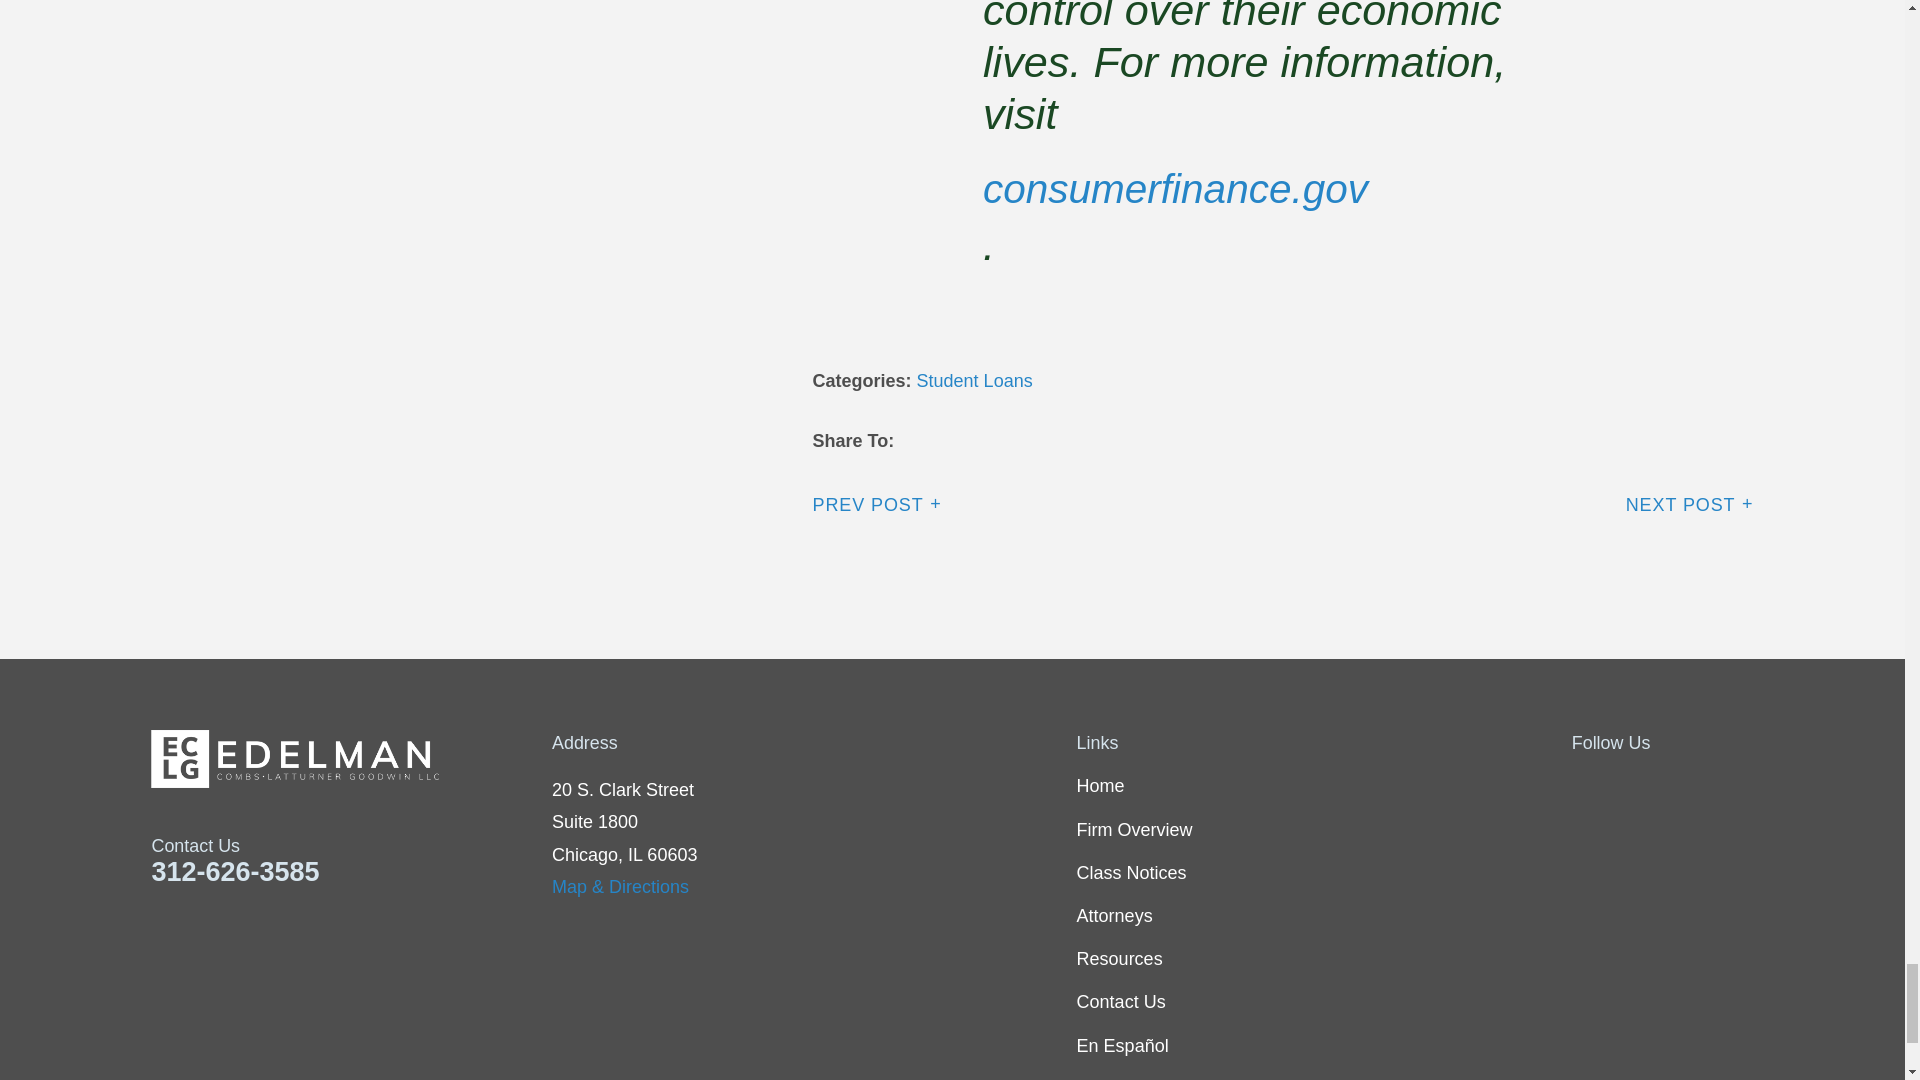  Describe the element at coordinates (1688, 786) in the screenshot. I see `Yelp` at that location.